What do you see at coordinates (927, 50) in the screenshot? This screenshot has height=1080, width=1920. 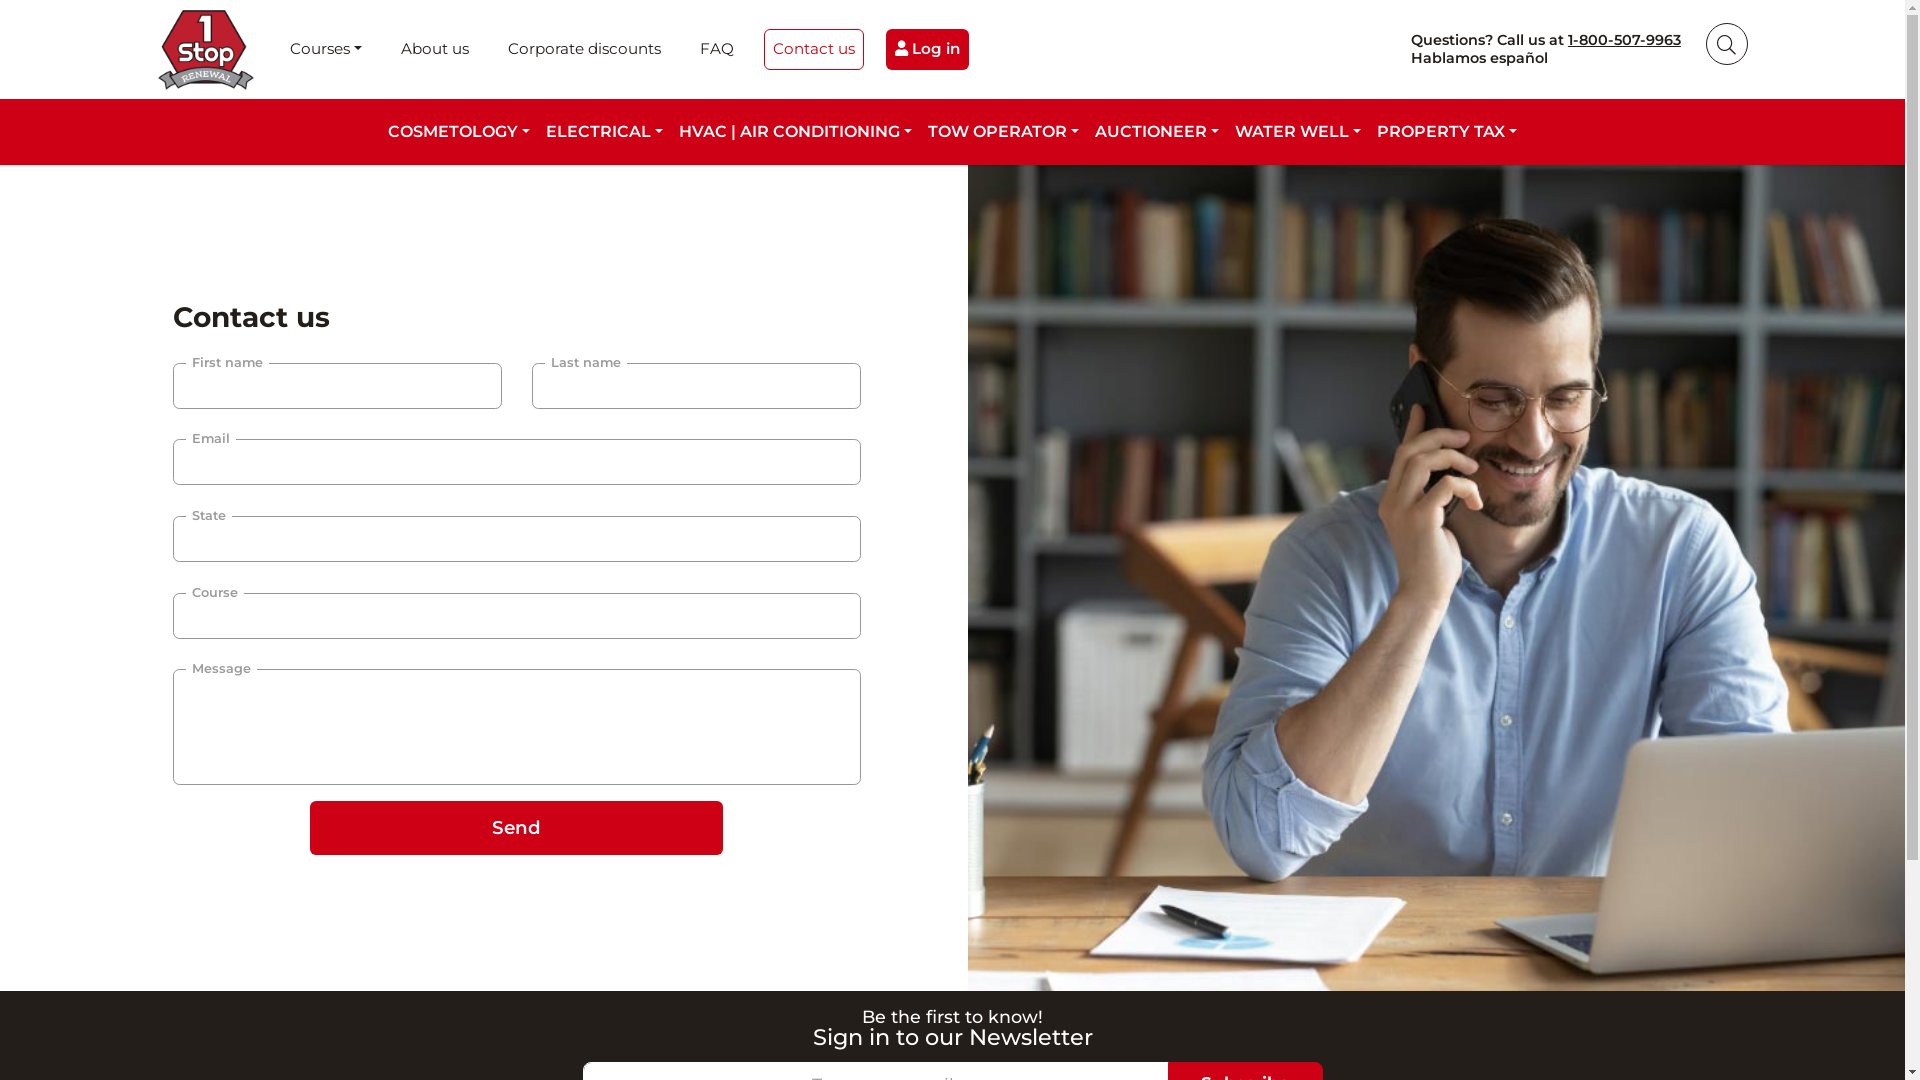 I see `Log in` at bounding box center [927, 50].